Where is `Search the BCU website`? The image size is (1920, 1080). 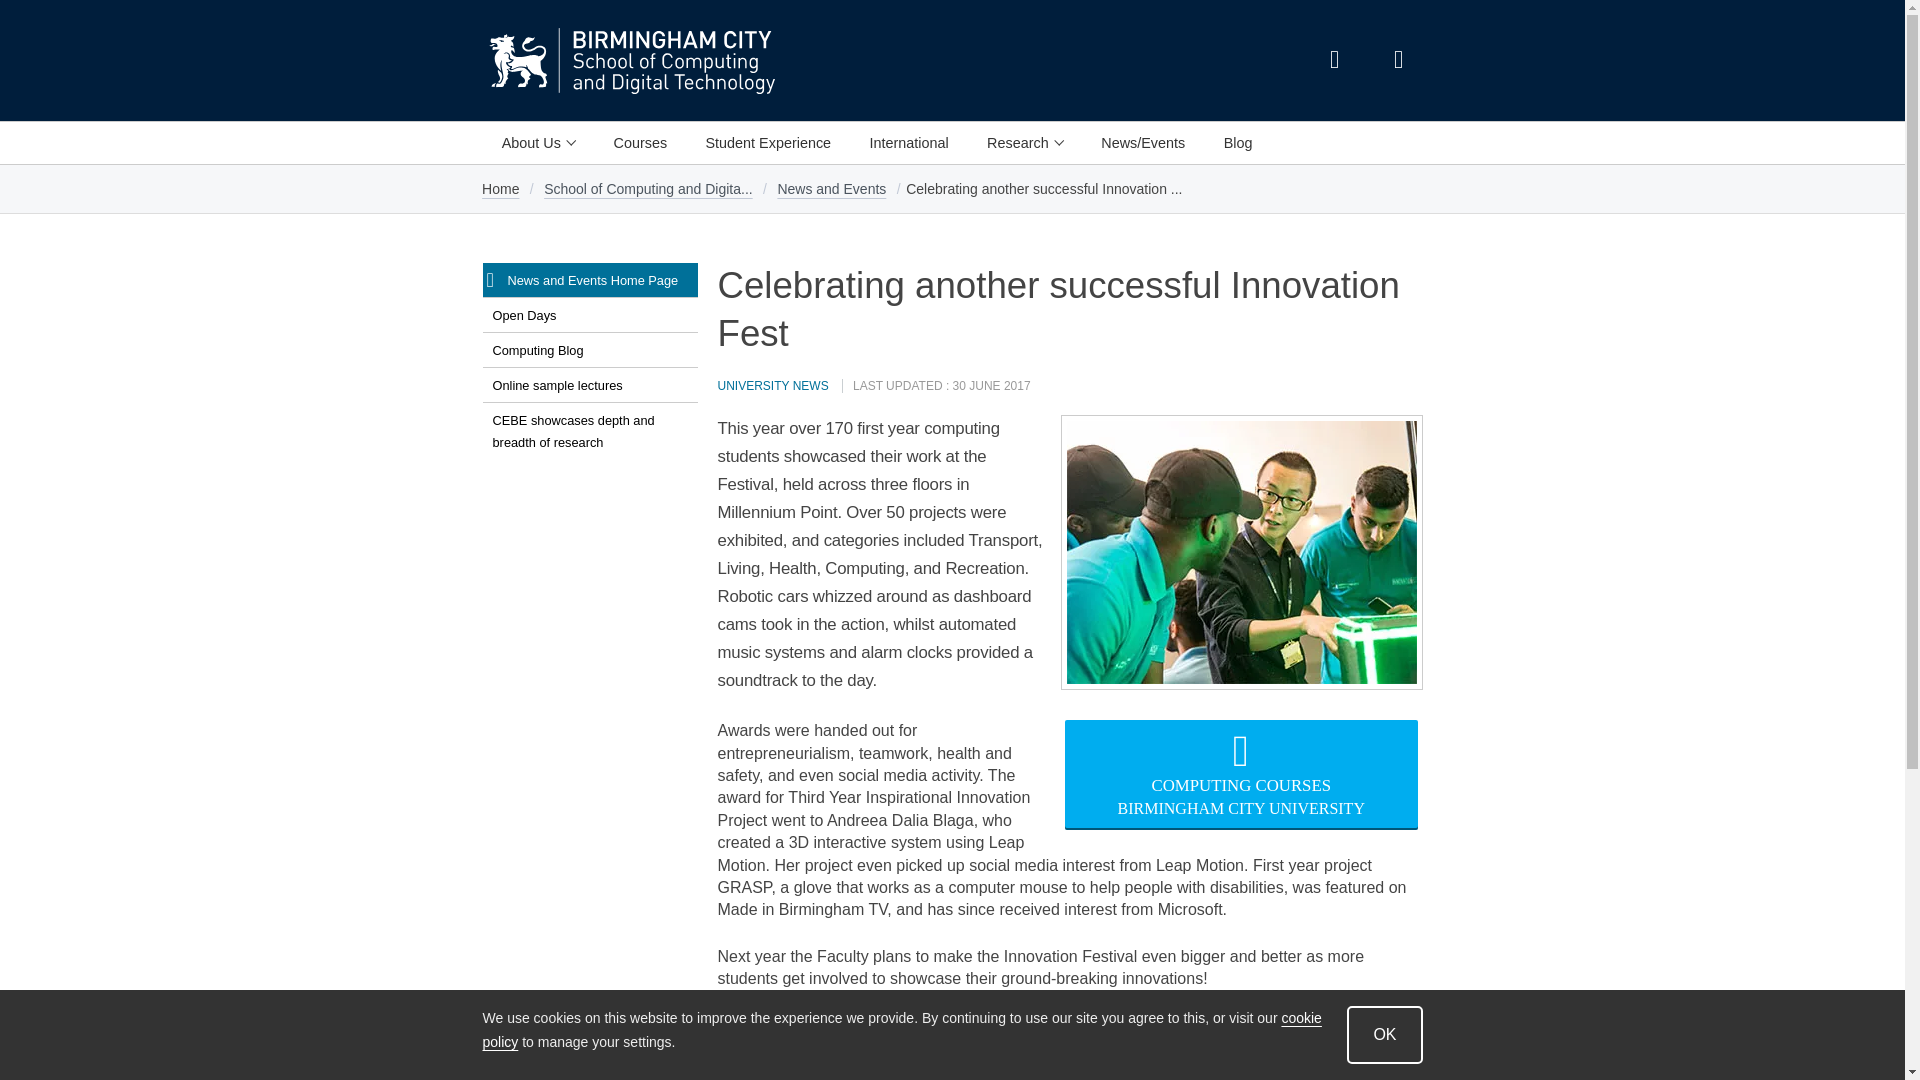
Search the BCU website is located at coordinates (1333, 60).